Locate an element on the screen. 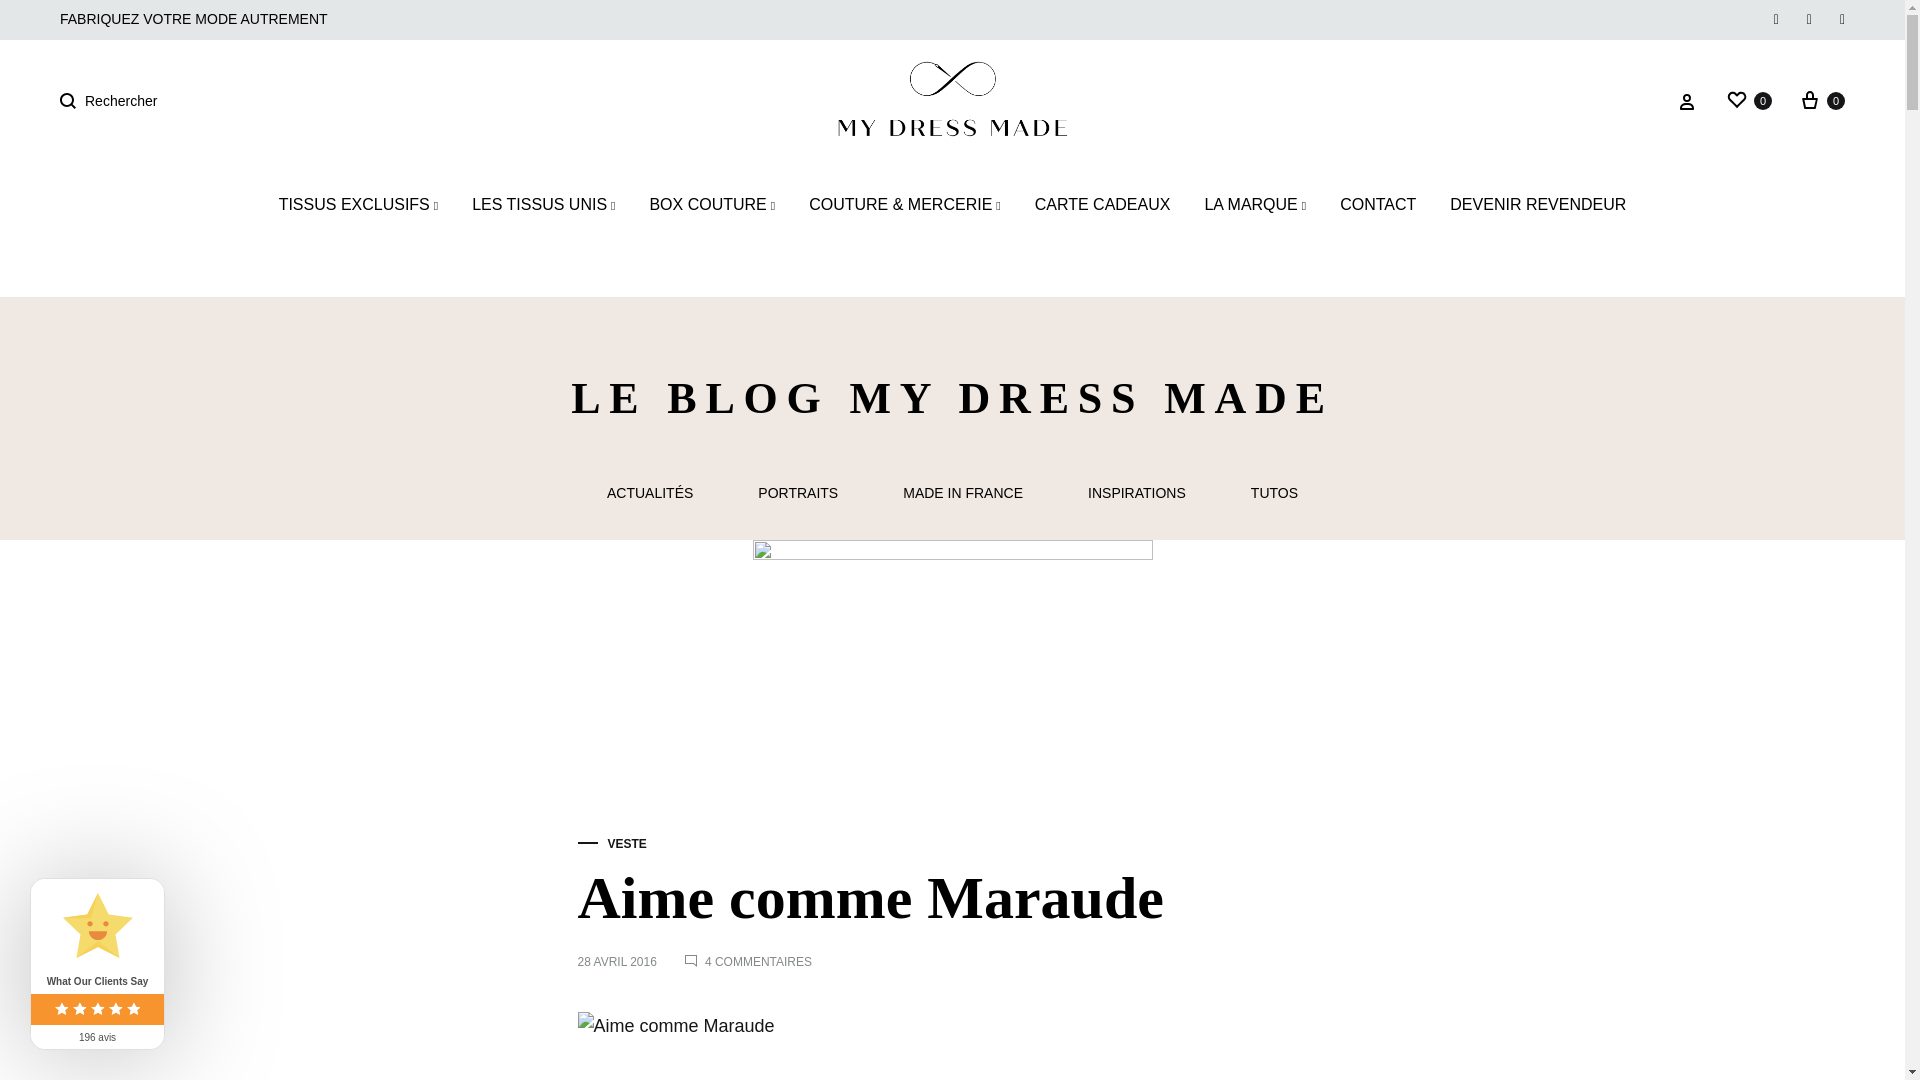 This screenshot has width=1920, height=1080. 0 is located at coordinates (1821, 100).